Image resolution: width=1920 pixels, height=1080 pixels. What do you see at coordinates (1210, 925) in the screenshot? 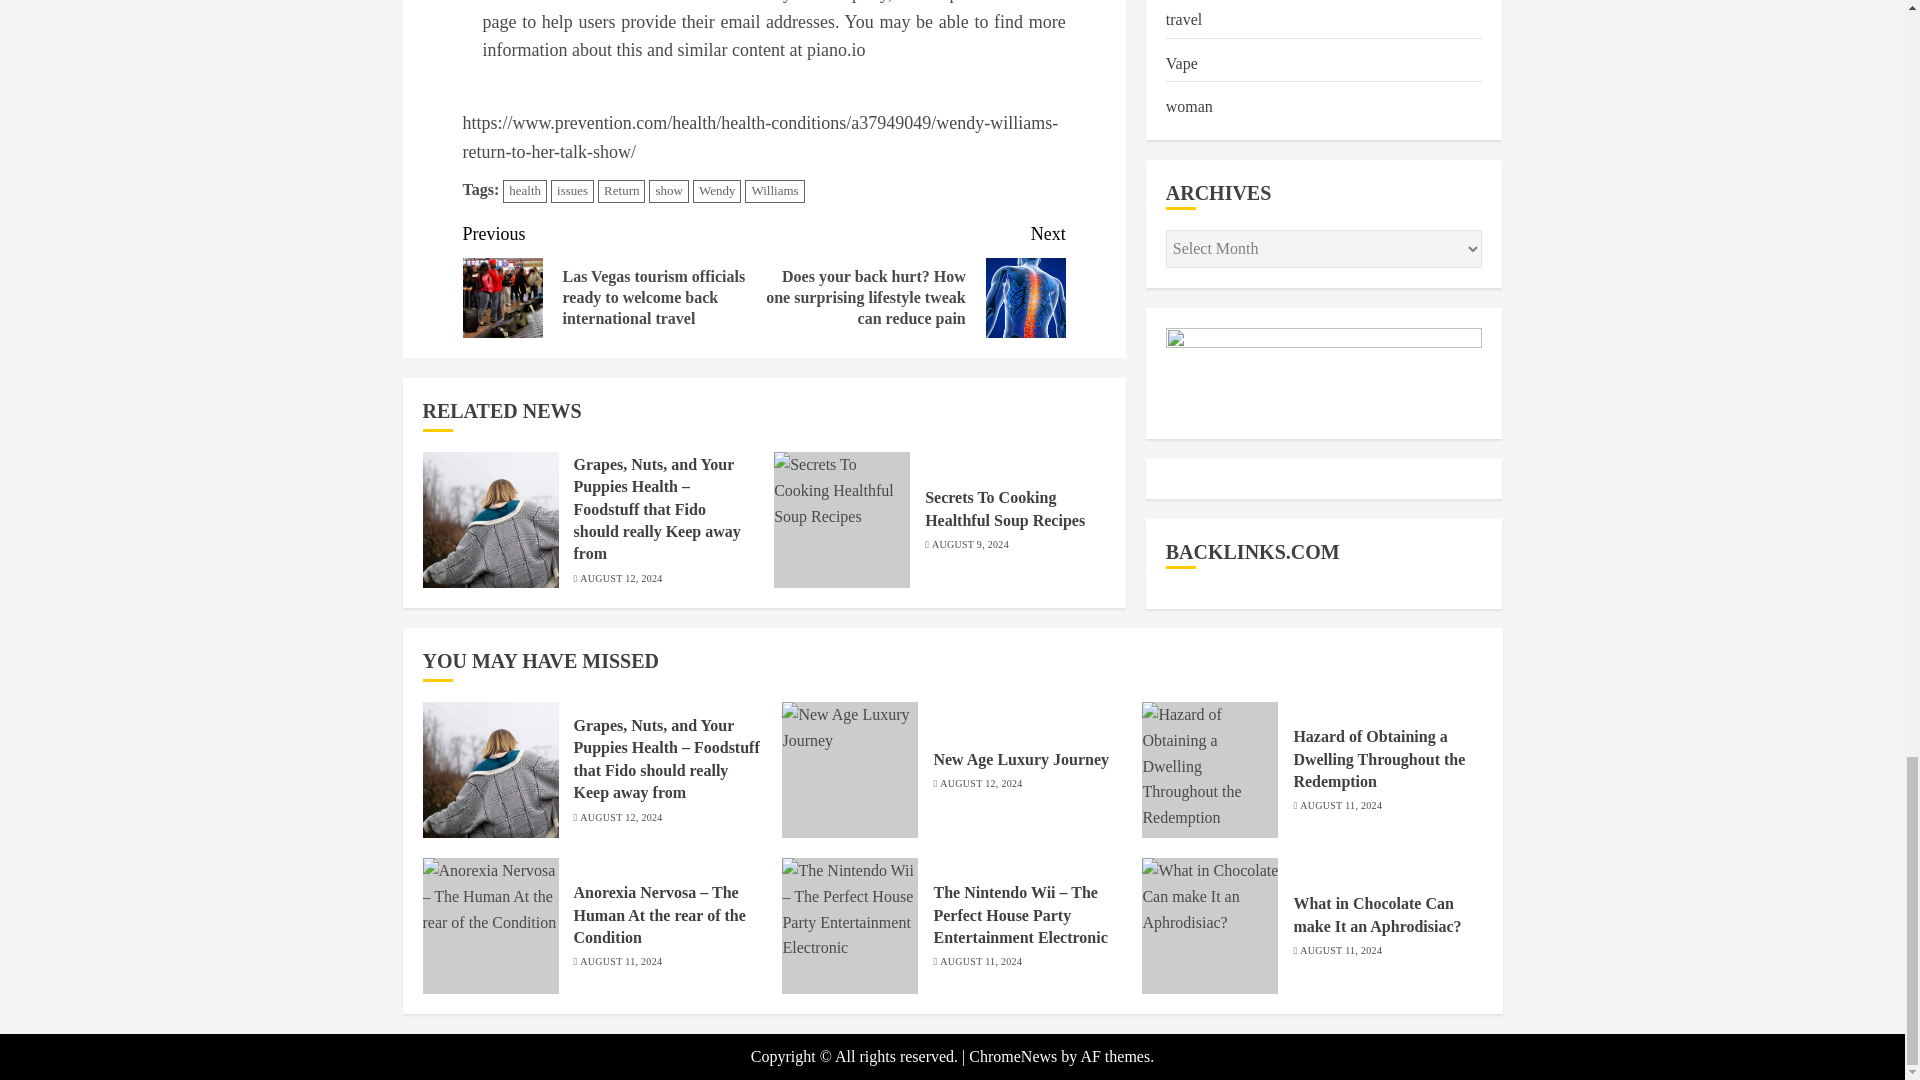
I see `What in Chocolate Can make It an Aphrodisiac?` at bounding box center [1210, 925].